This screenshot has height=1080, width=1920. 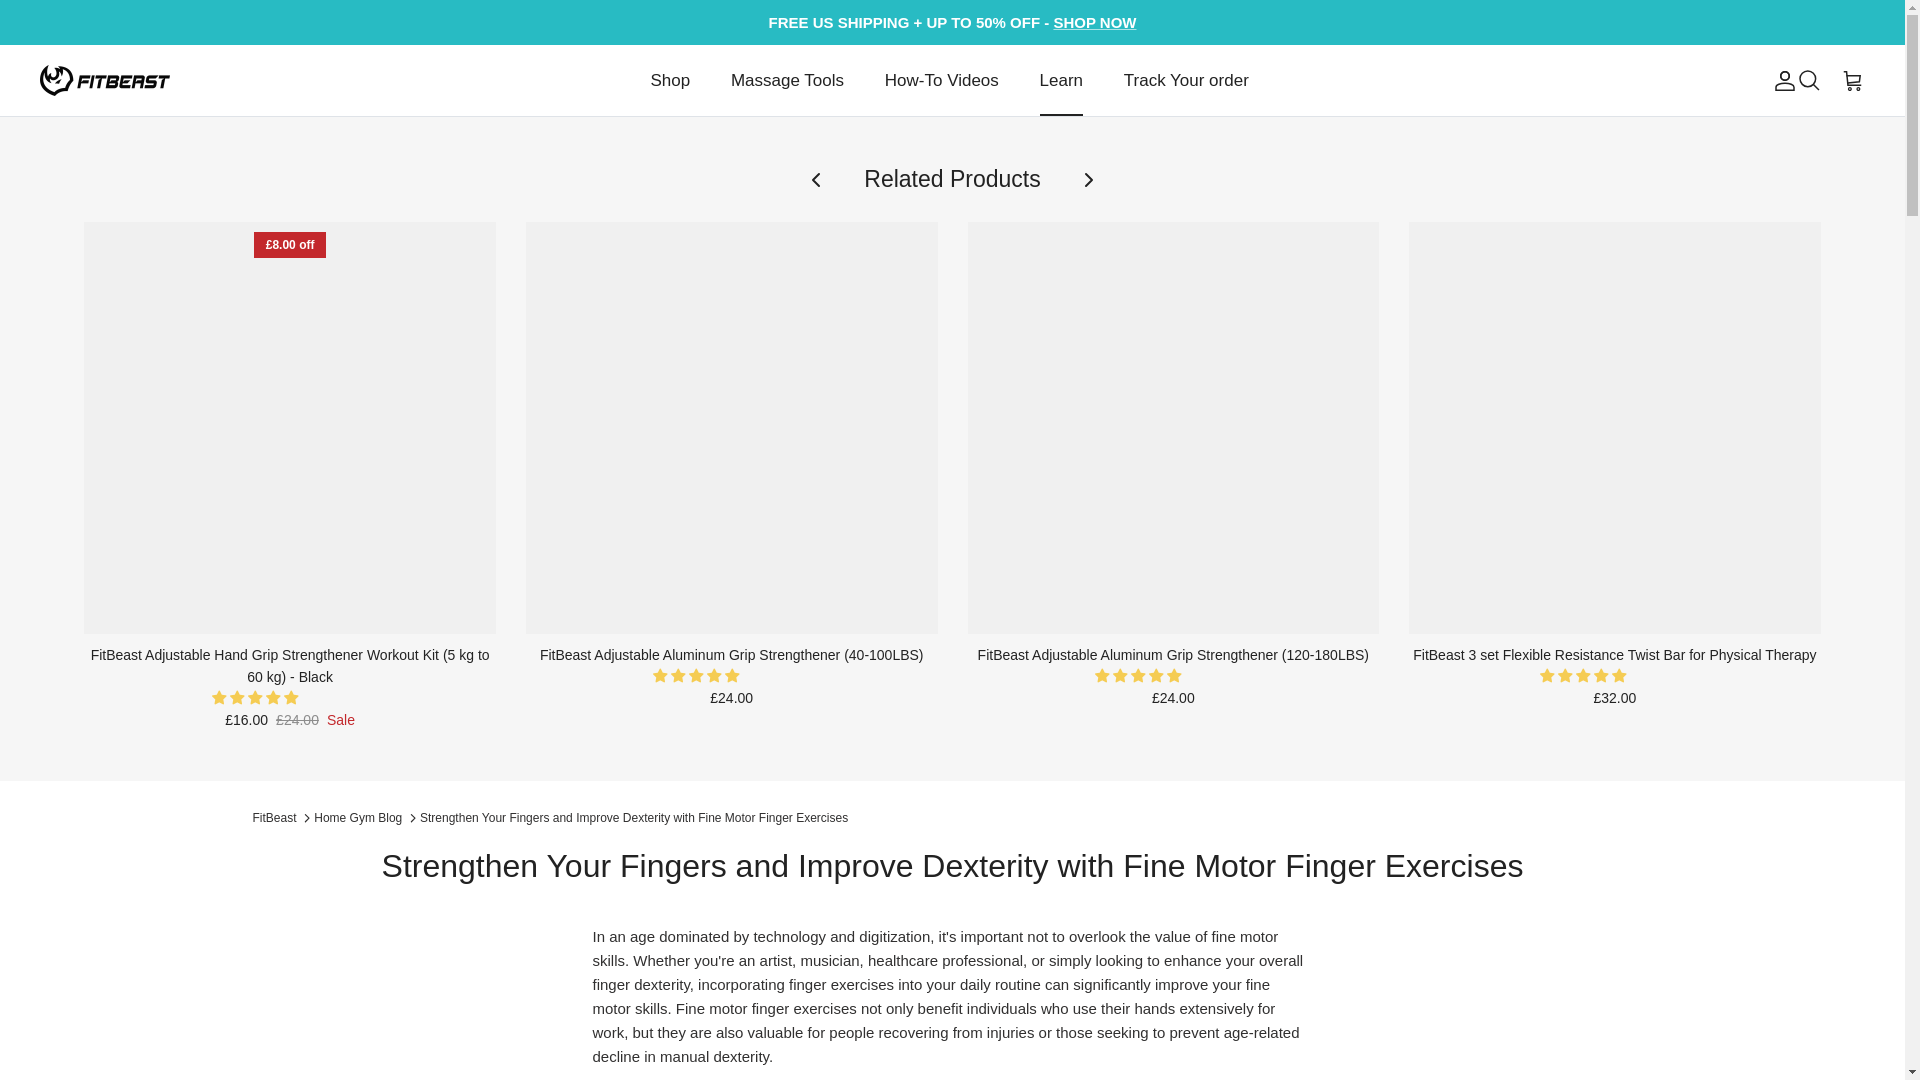 What do you see at coordinates (1186, 80) in the screenshot?
I see `Track Your order` at bounding box center [1186, 80].